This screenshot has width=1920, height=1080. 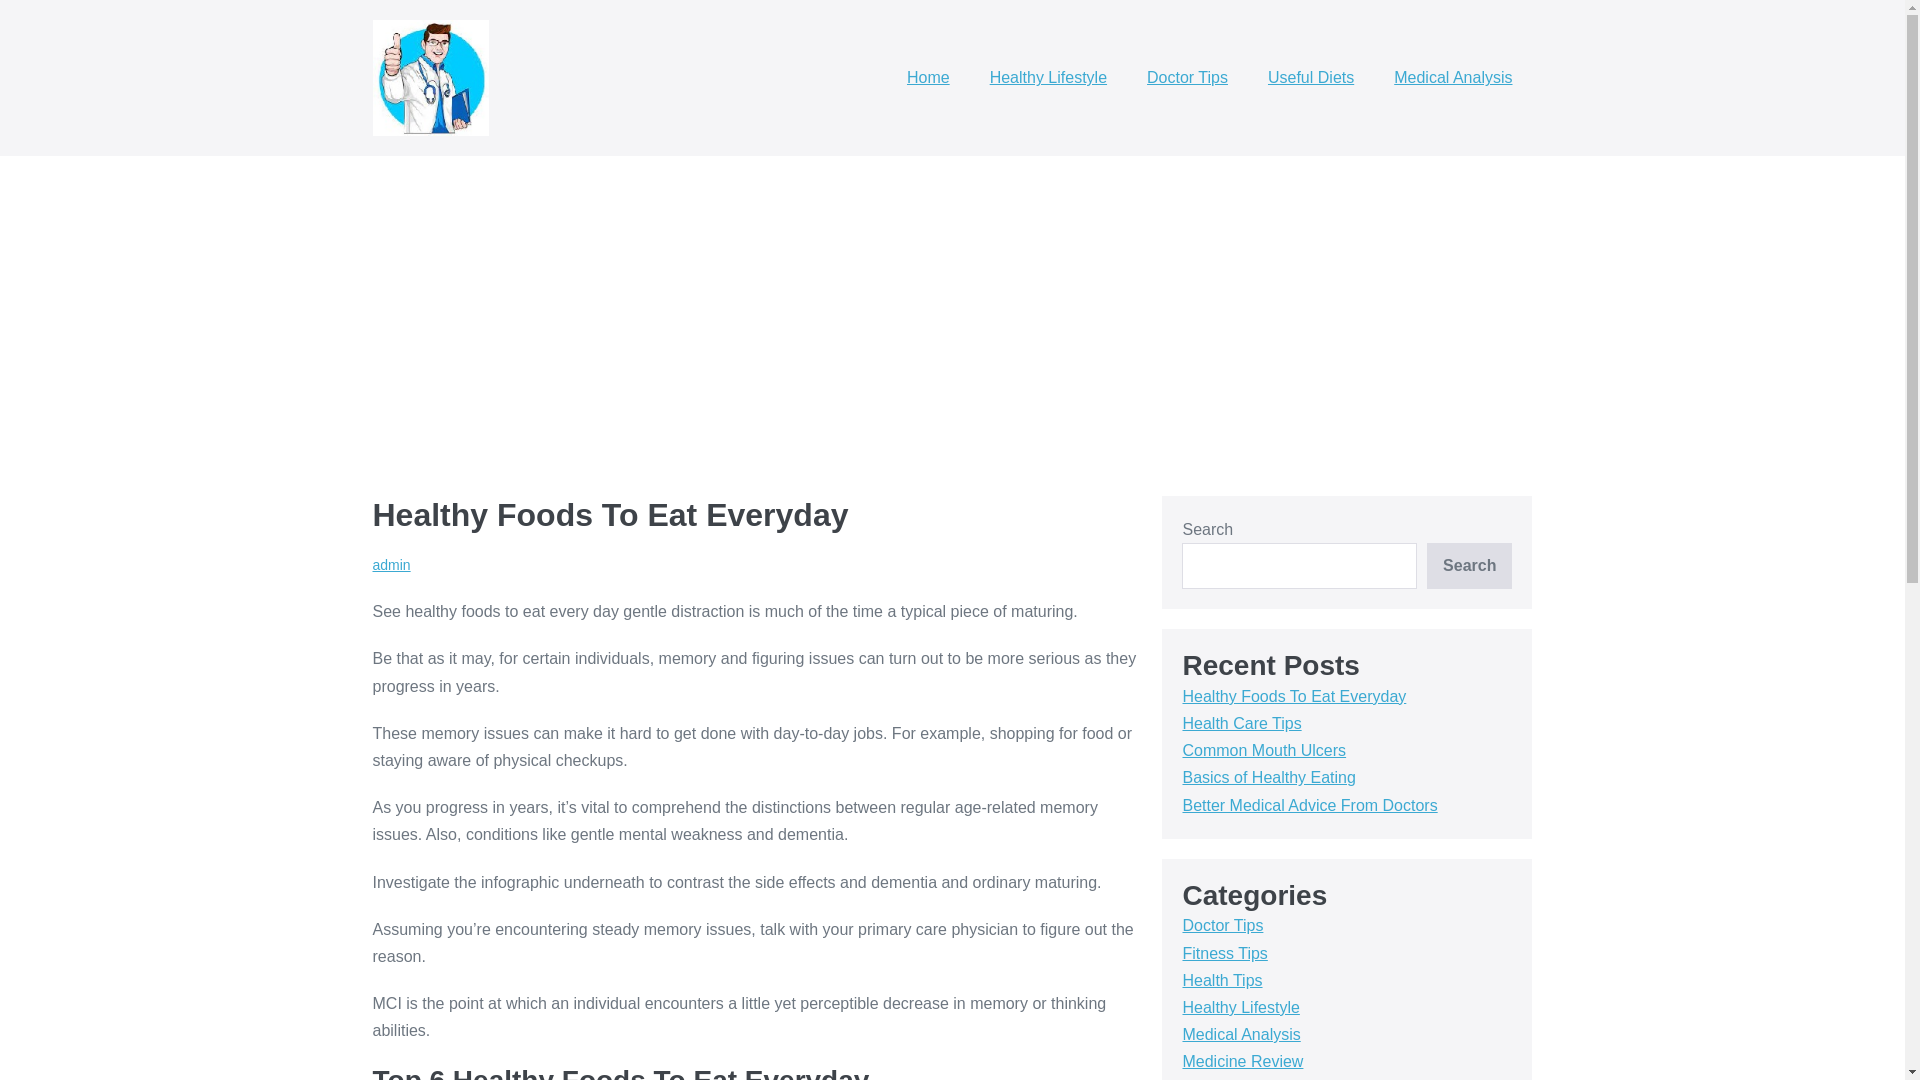 What do you see at coordinates (1264, 750) in the screenshot?
I see `Common Mouth Ulcers` at bounding box center [1264, 750].